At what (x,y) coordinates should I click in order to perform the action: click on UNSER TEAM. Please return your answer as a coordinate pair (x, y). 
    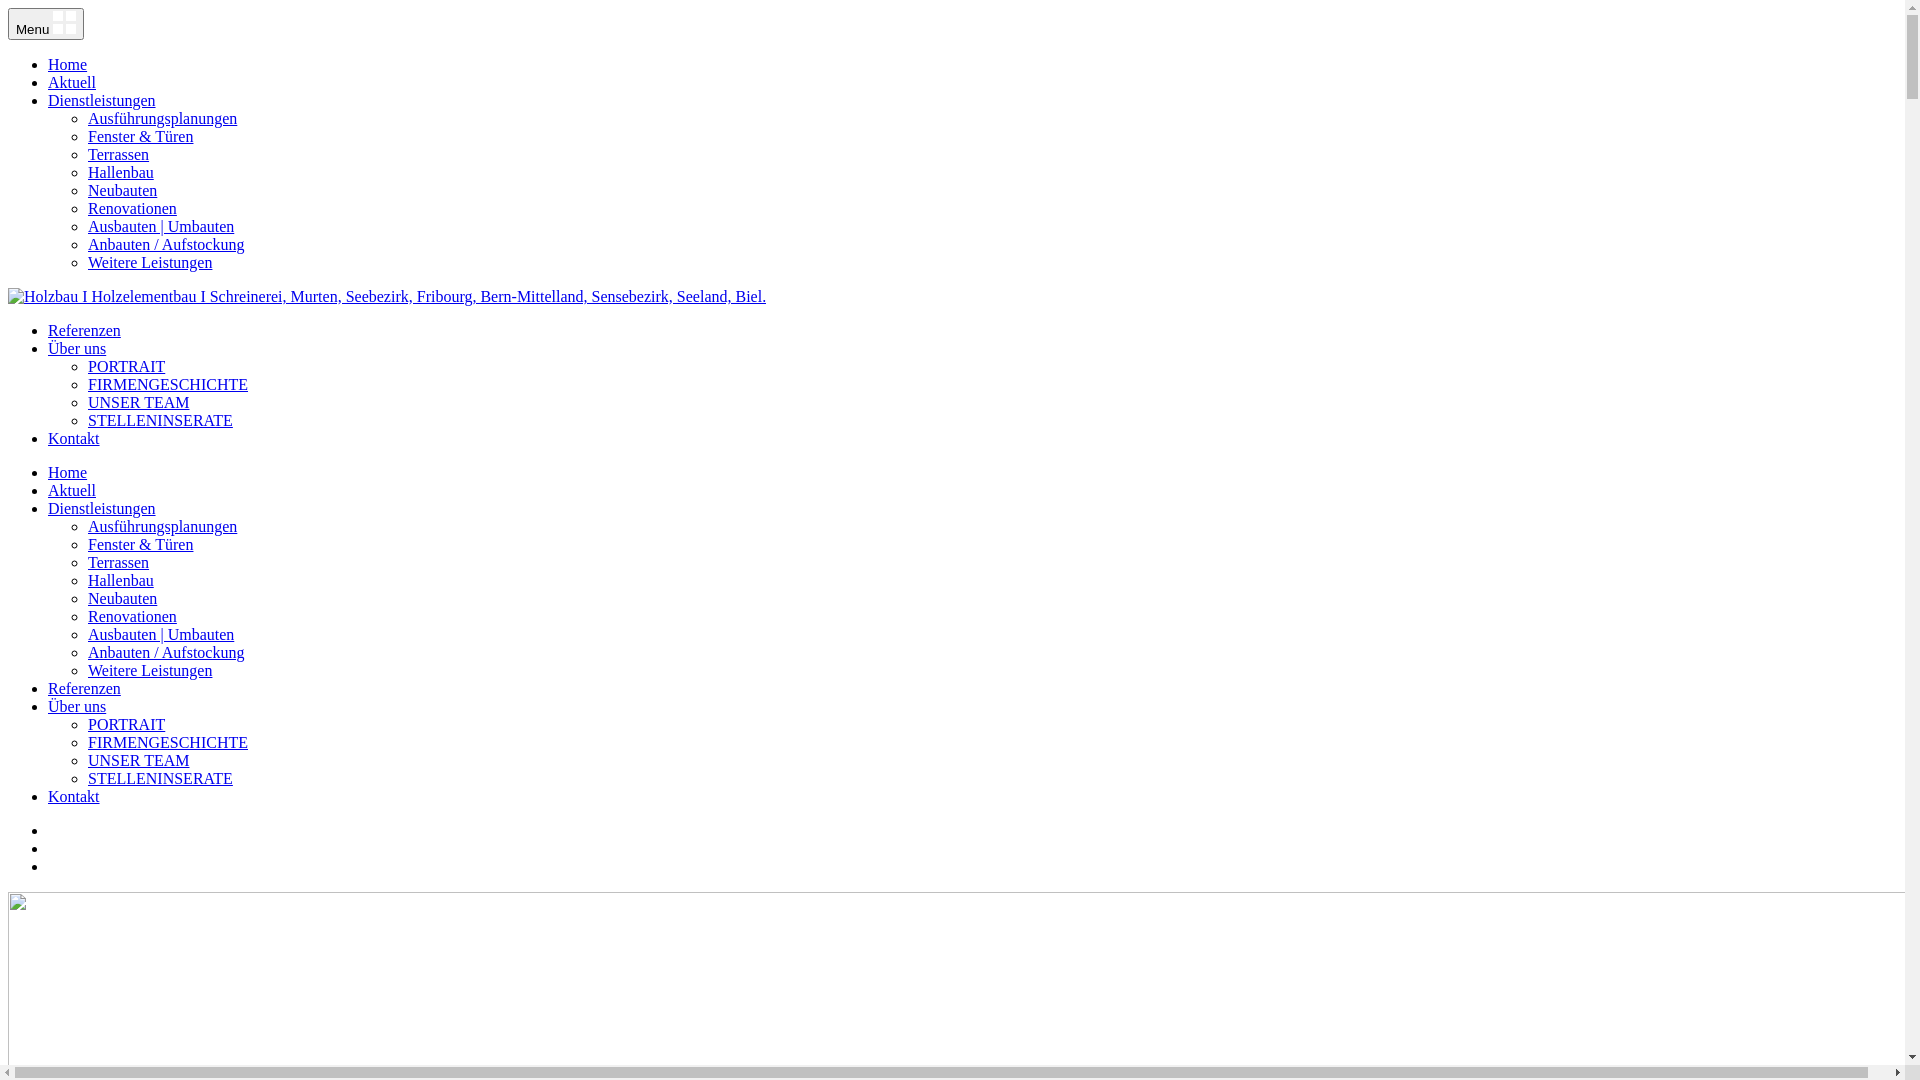
    Looking at the image, I should click on (139, 402).